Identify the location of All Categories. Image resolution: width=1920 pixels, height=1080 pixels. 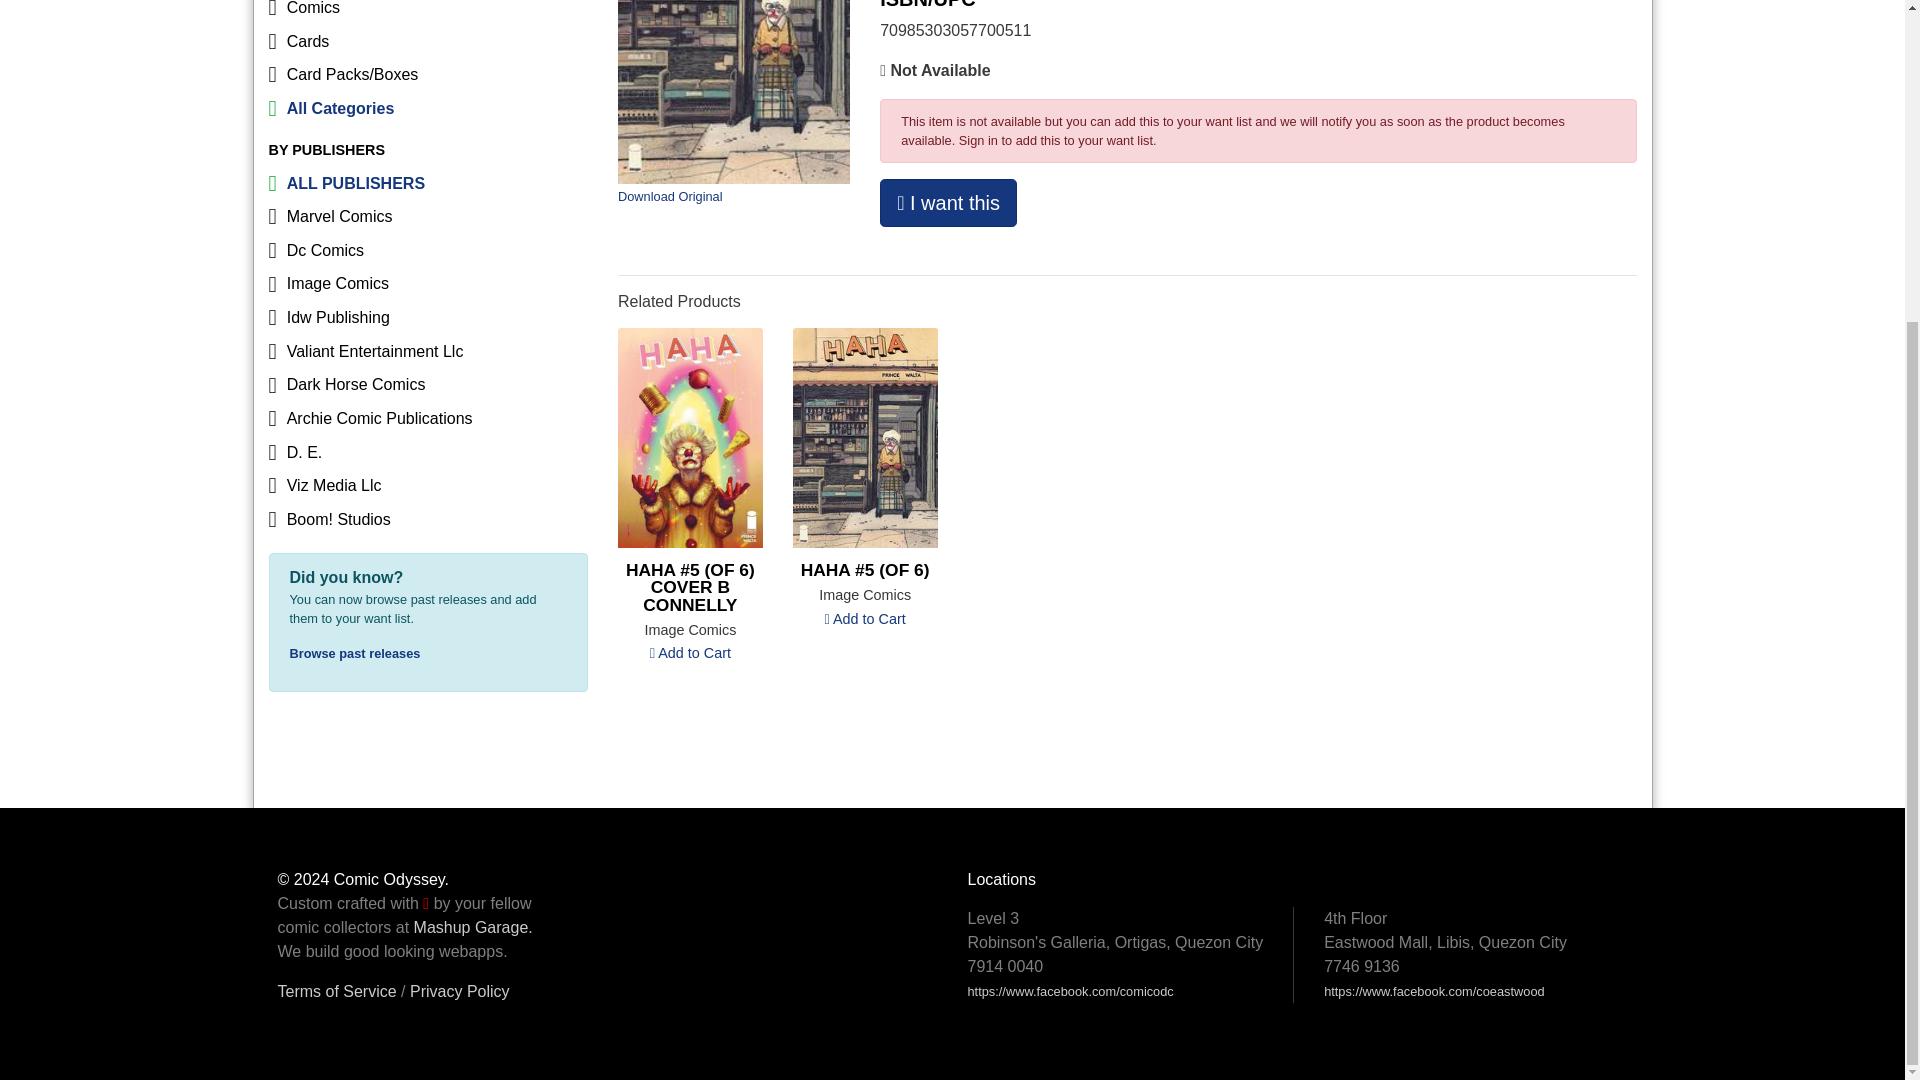
(428, 108).